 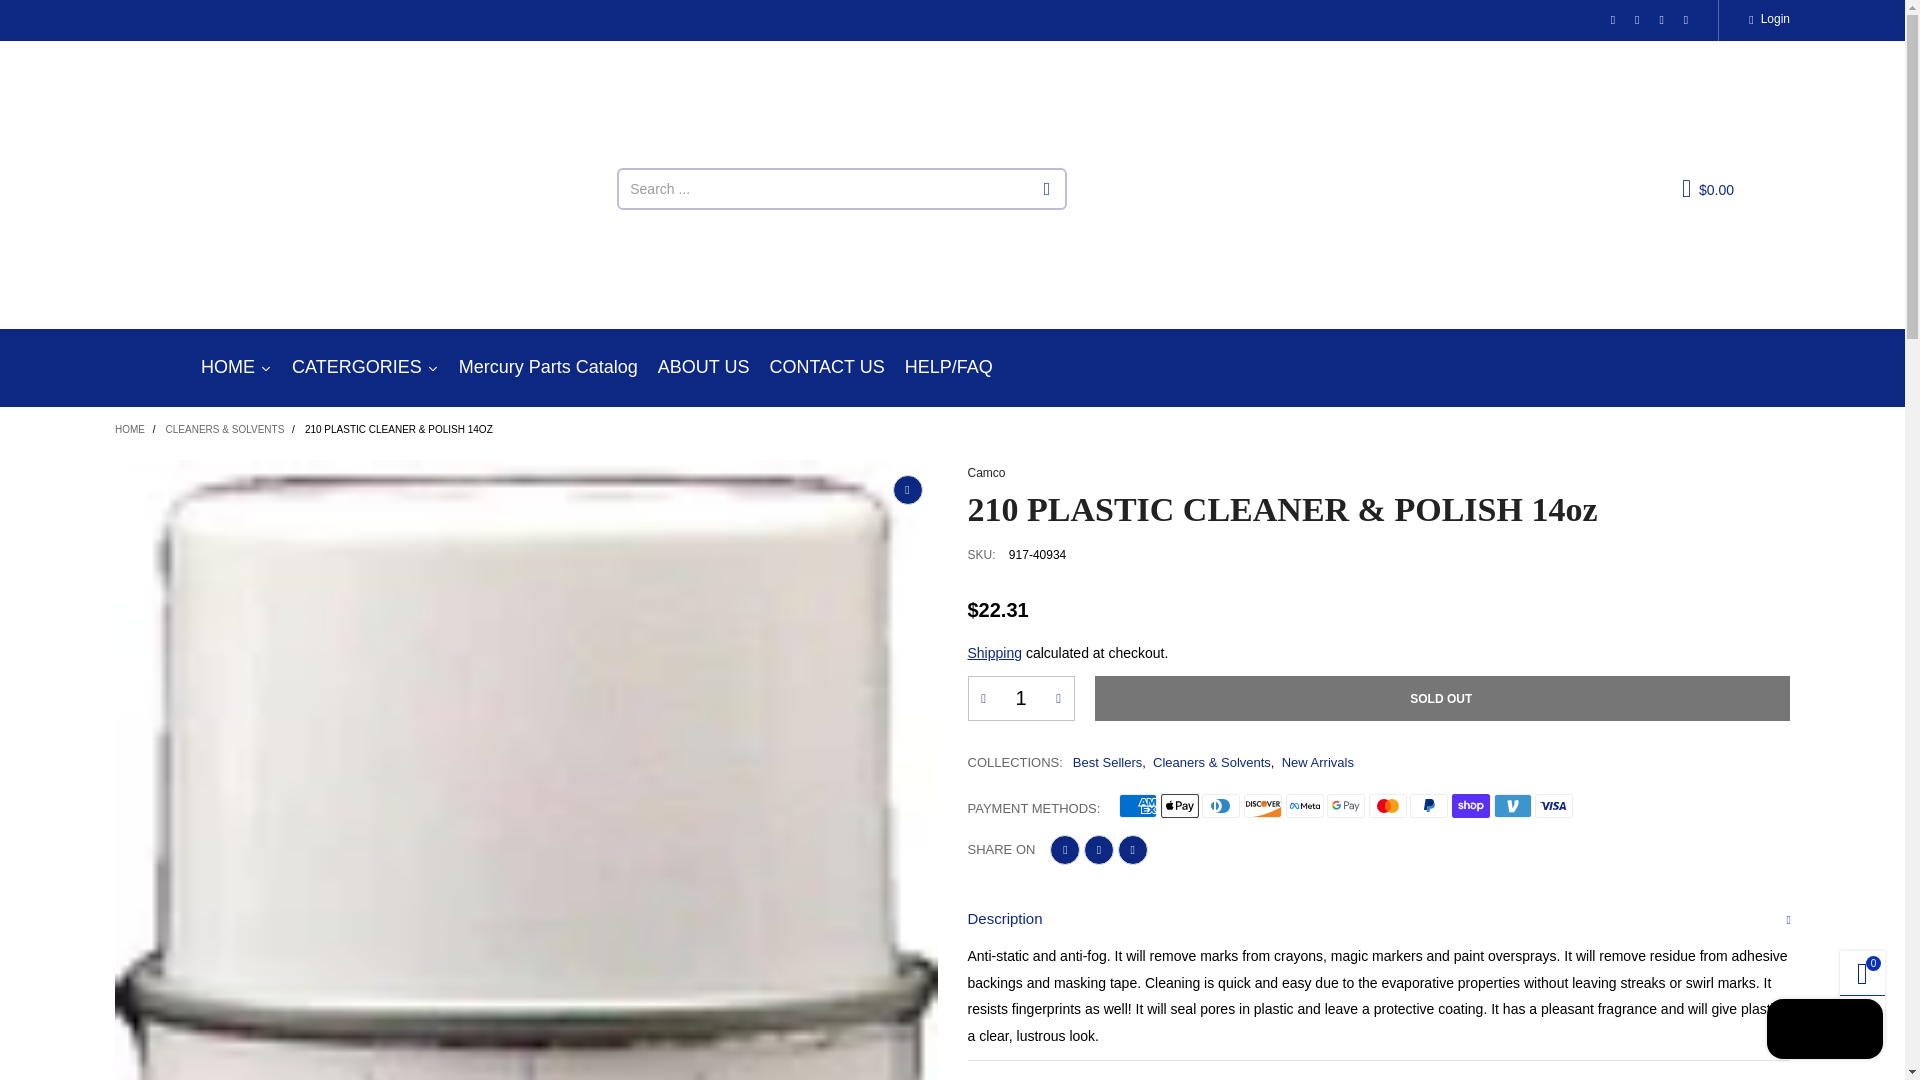 I want to click on Visa, so click(x=1553, y=805).